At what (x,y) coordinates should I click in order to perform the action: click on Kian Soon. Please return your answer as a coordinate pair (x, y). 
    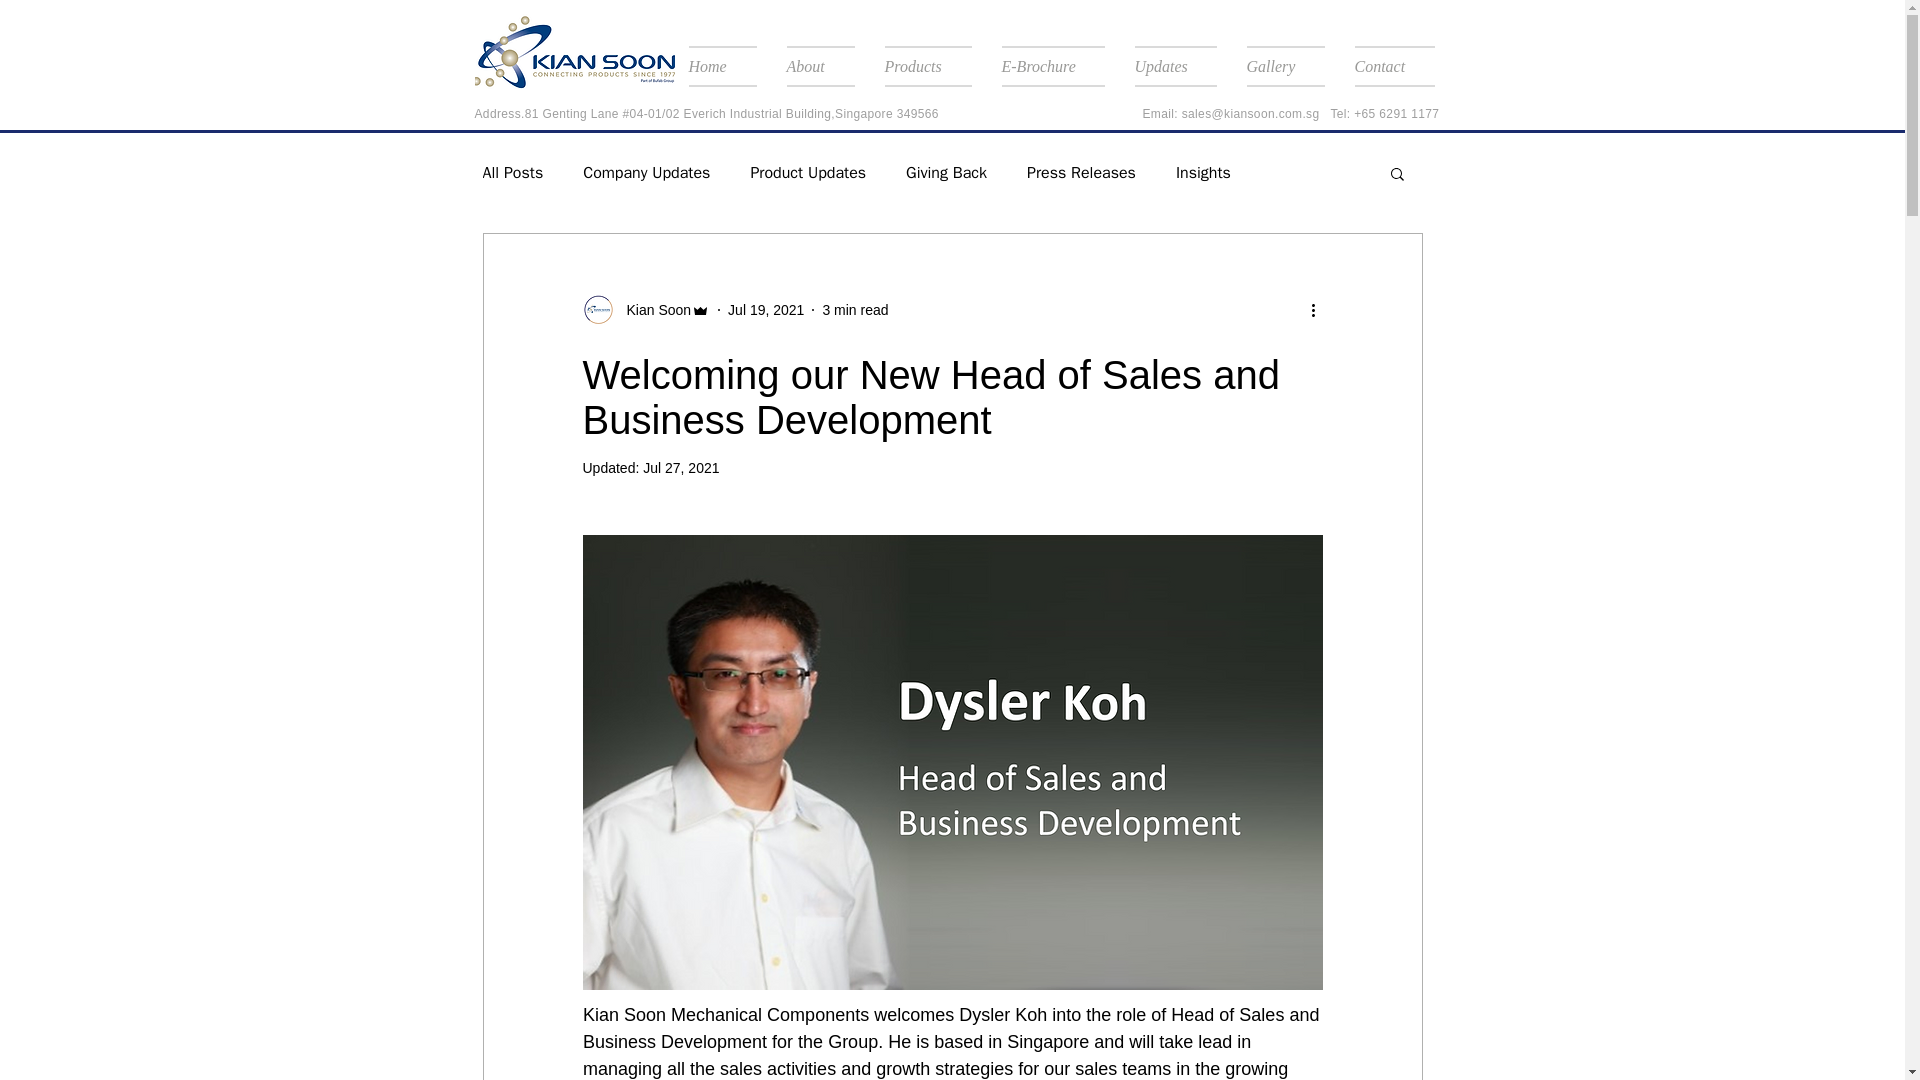
    Looking at the image, I should click on (646, 310).